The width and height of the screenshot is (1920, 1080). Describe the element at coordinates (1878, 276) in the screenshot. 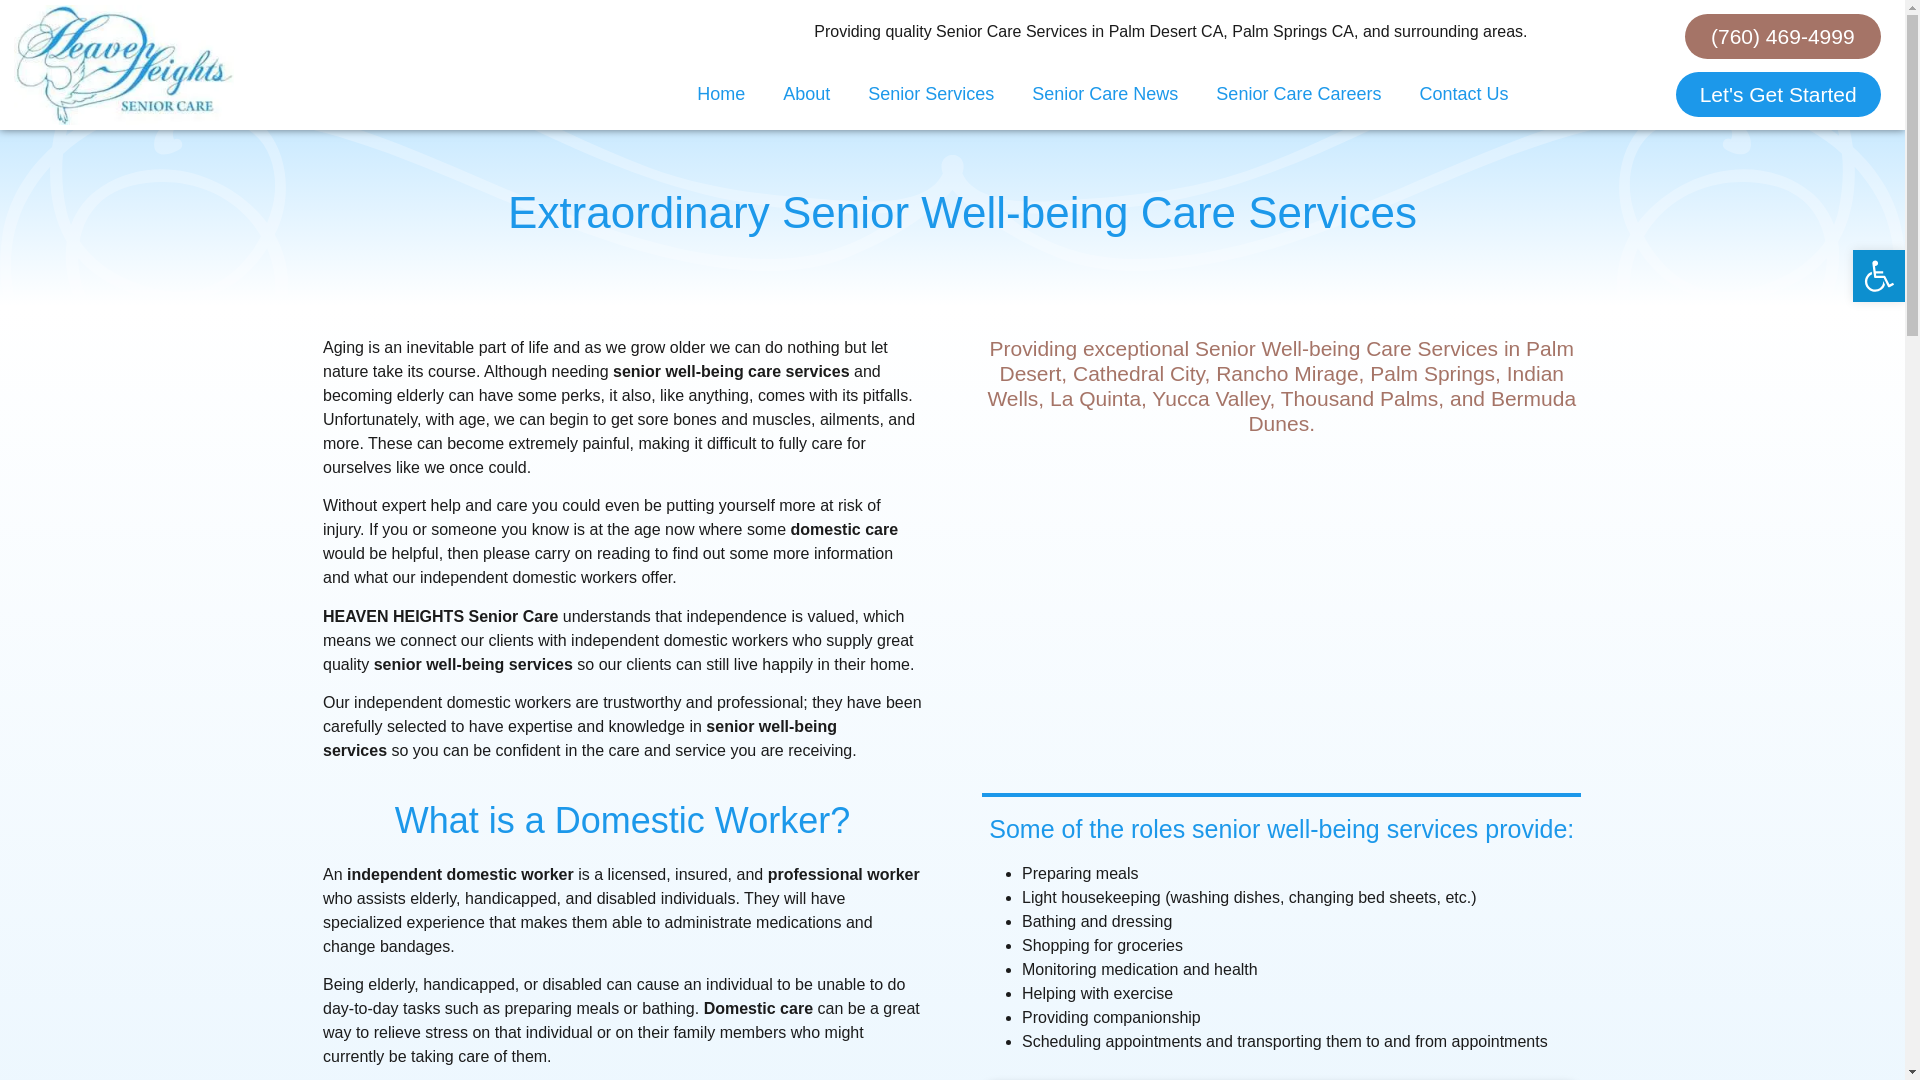

I see `Accessibility Tools` at that location.